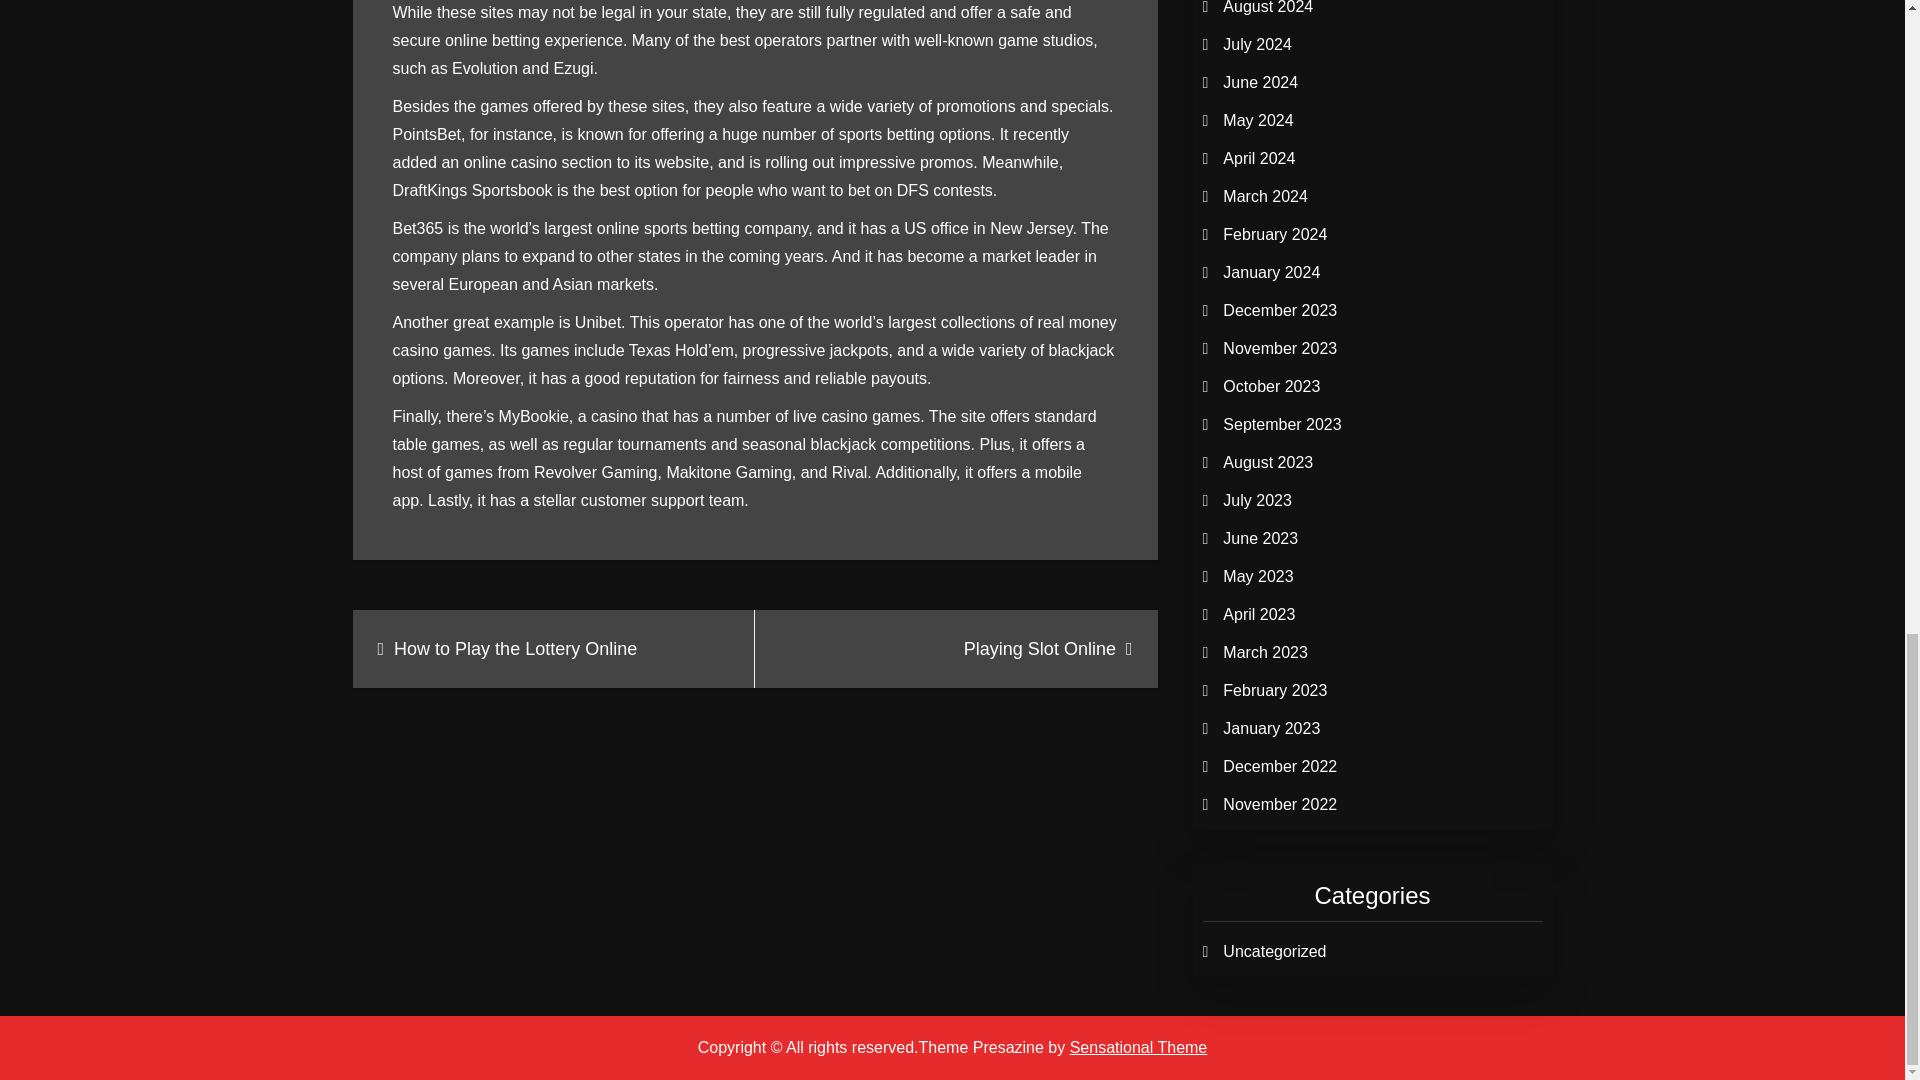  What do you see at coordinates (1258, 576) in the screenshot?
I see `May 2023` at bounding box center [1258, 576].